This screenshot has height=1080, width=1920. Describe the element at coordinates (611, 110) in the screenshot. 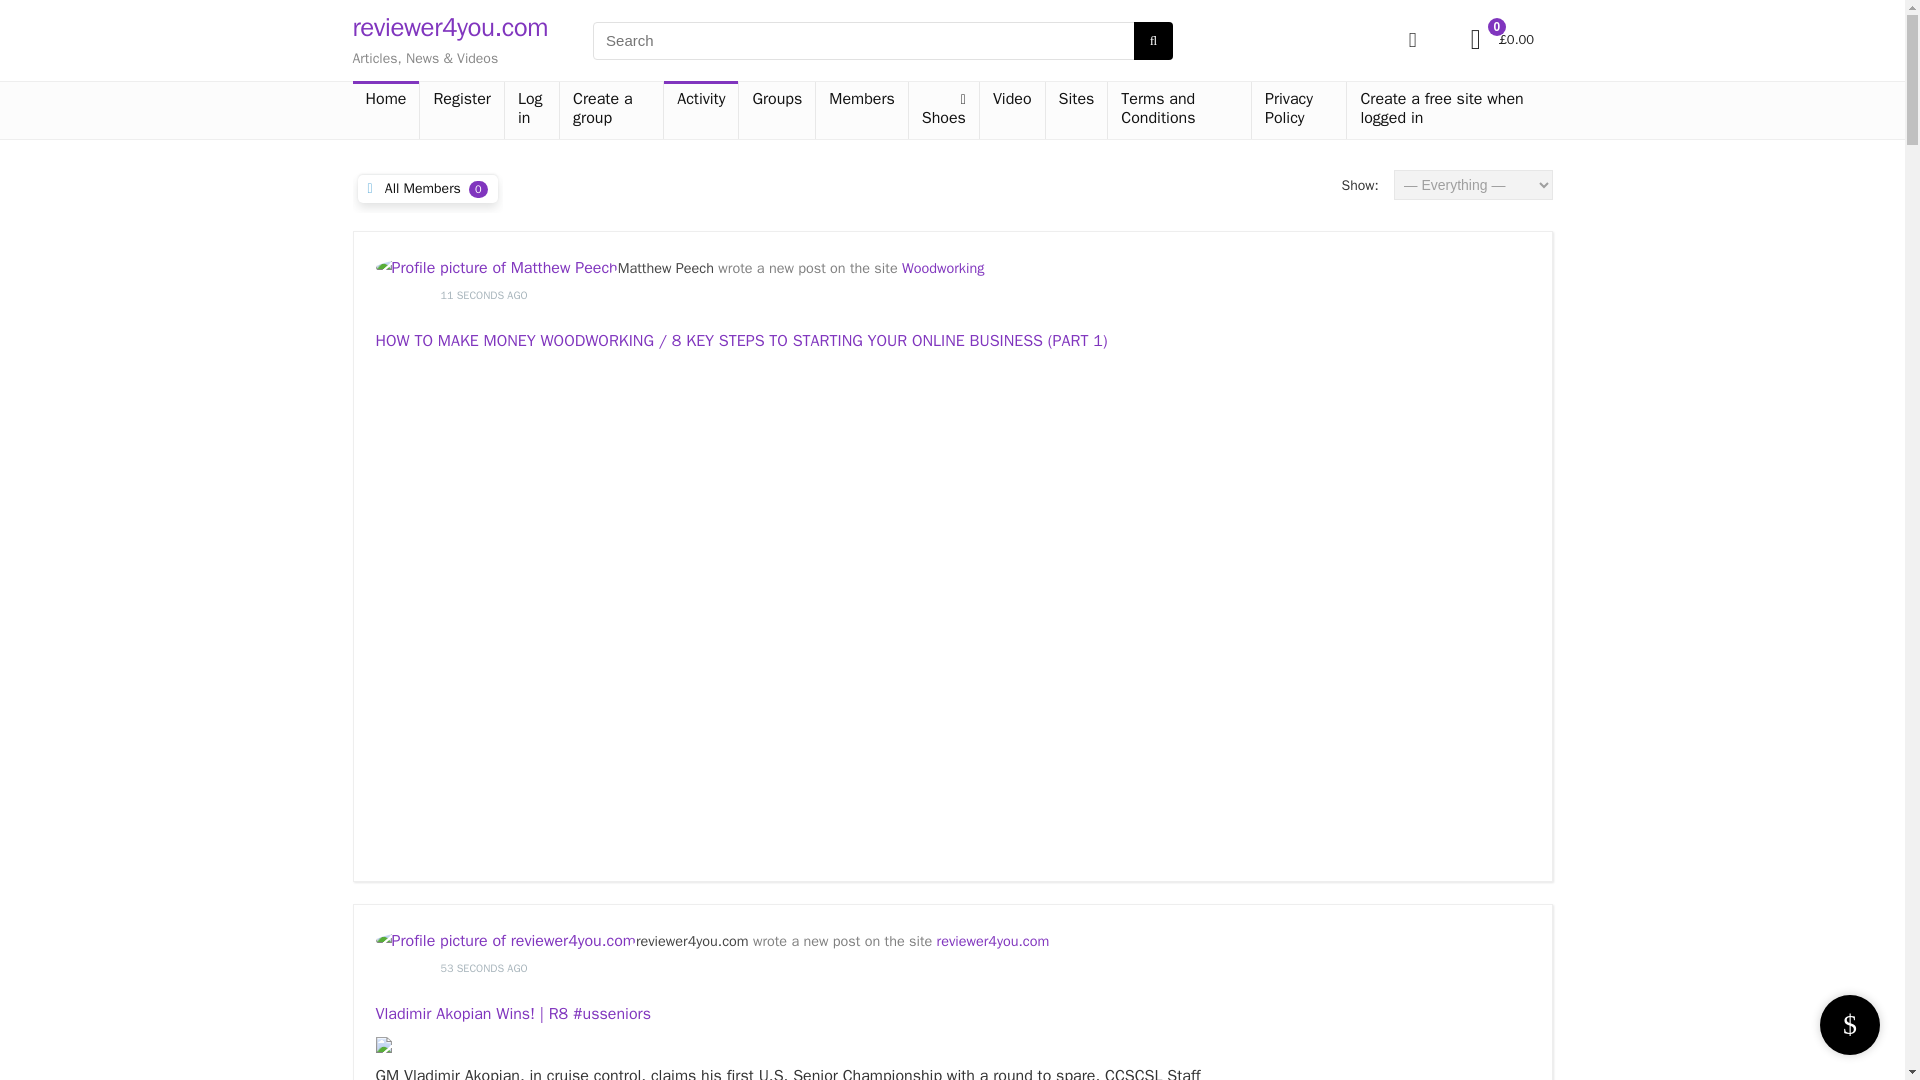

I see `Create a group` at that location.